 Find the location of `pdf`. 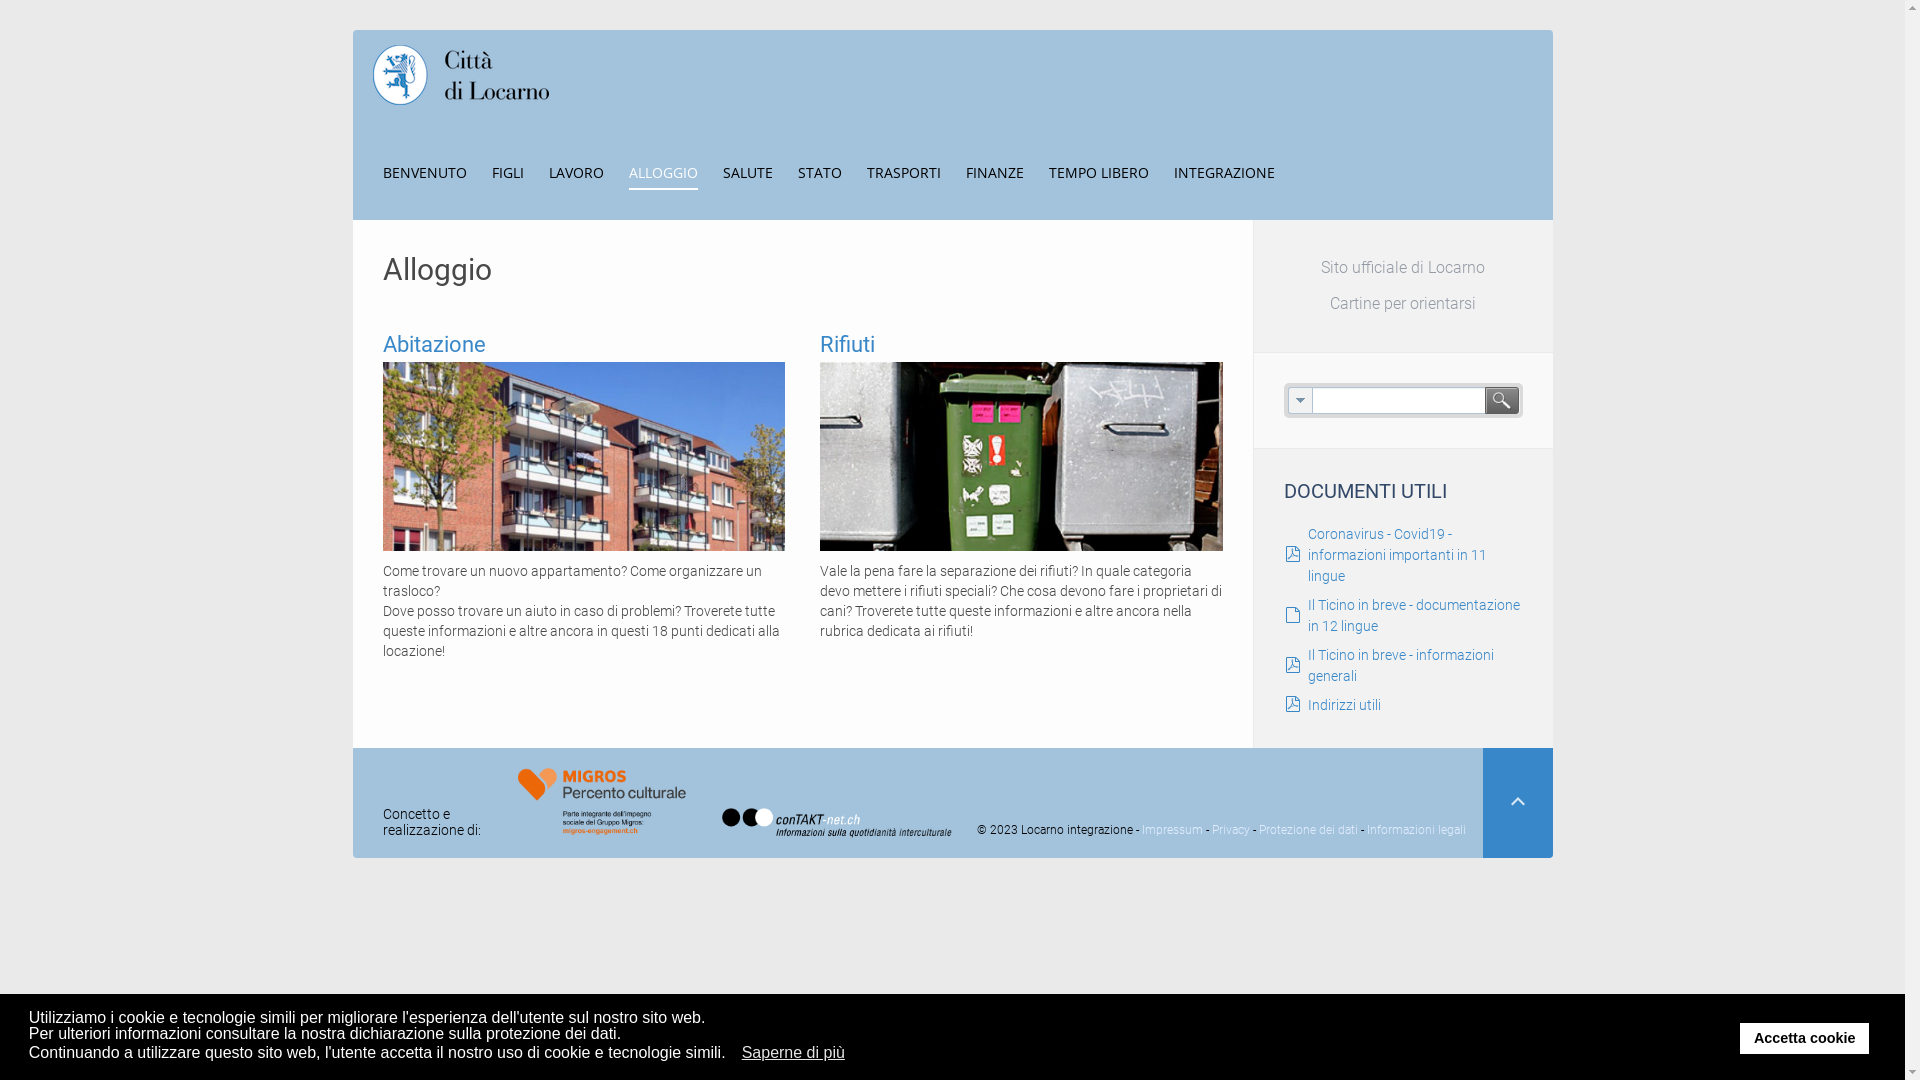

pdf is located at coordinates (1292, 666).